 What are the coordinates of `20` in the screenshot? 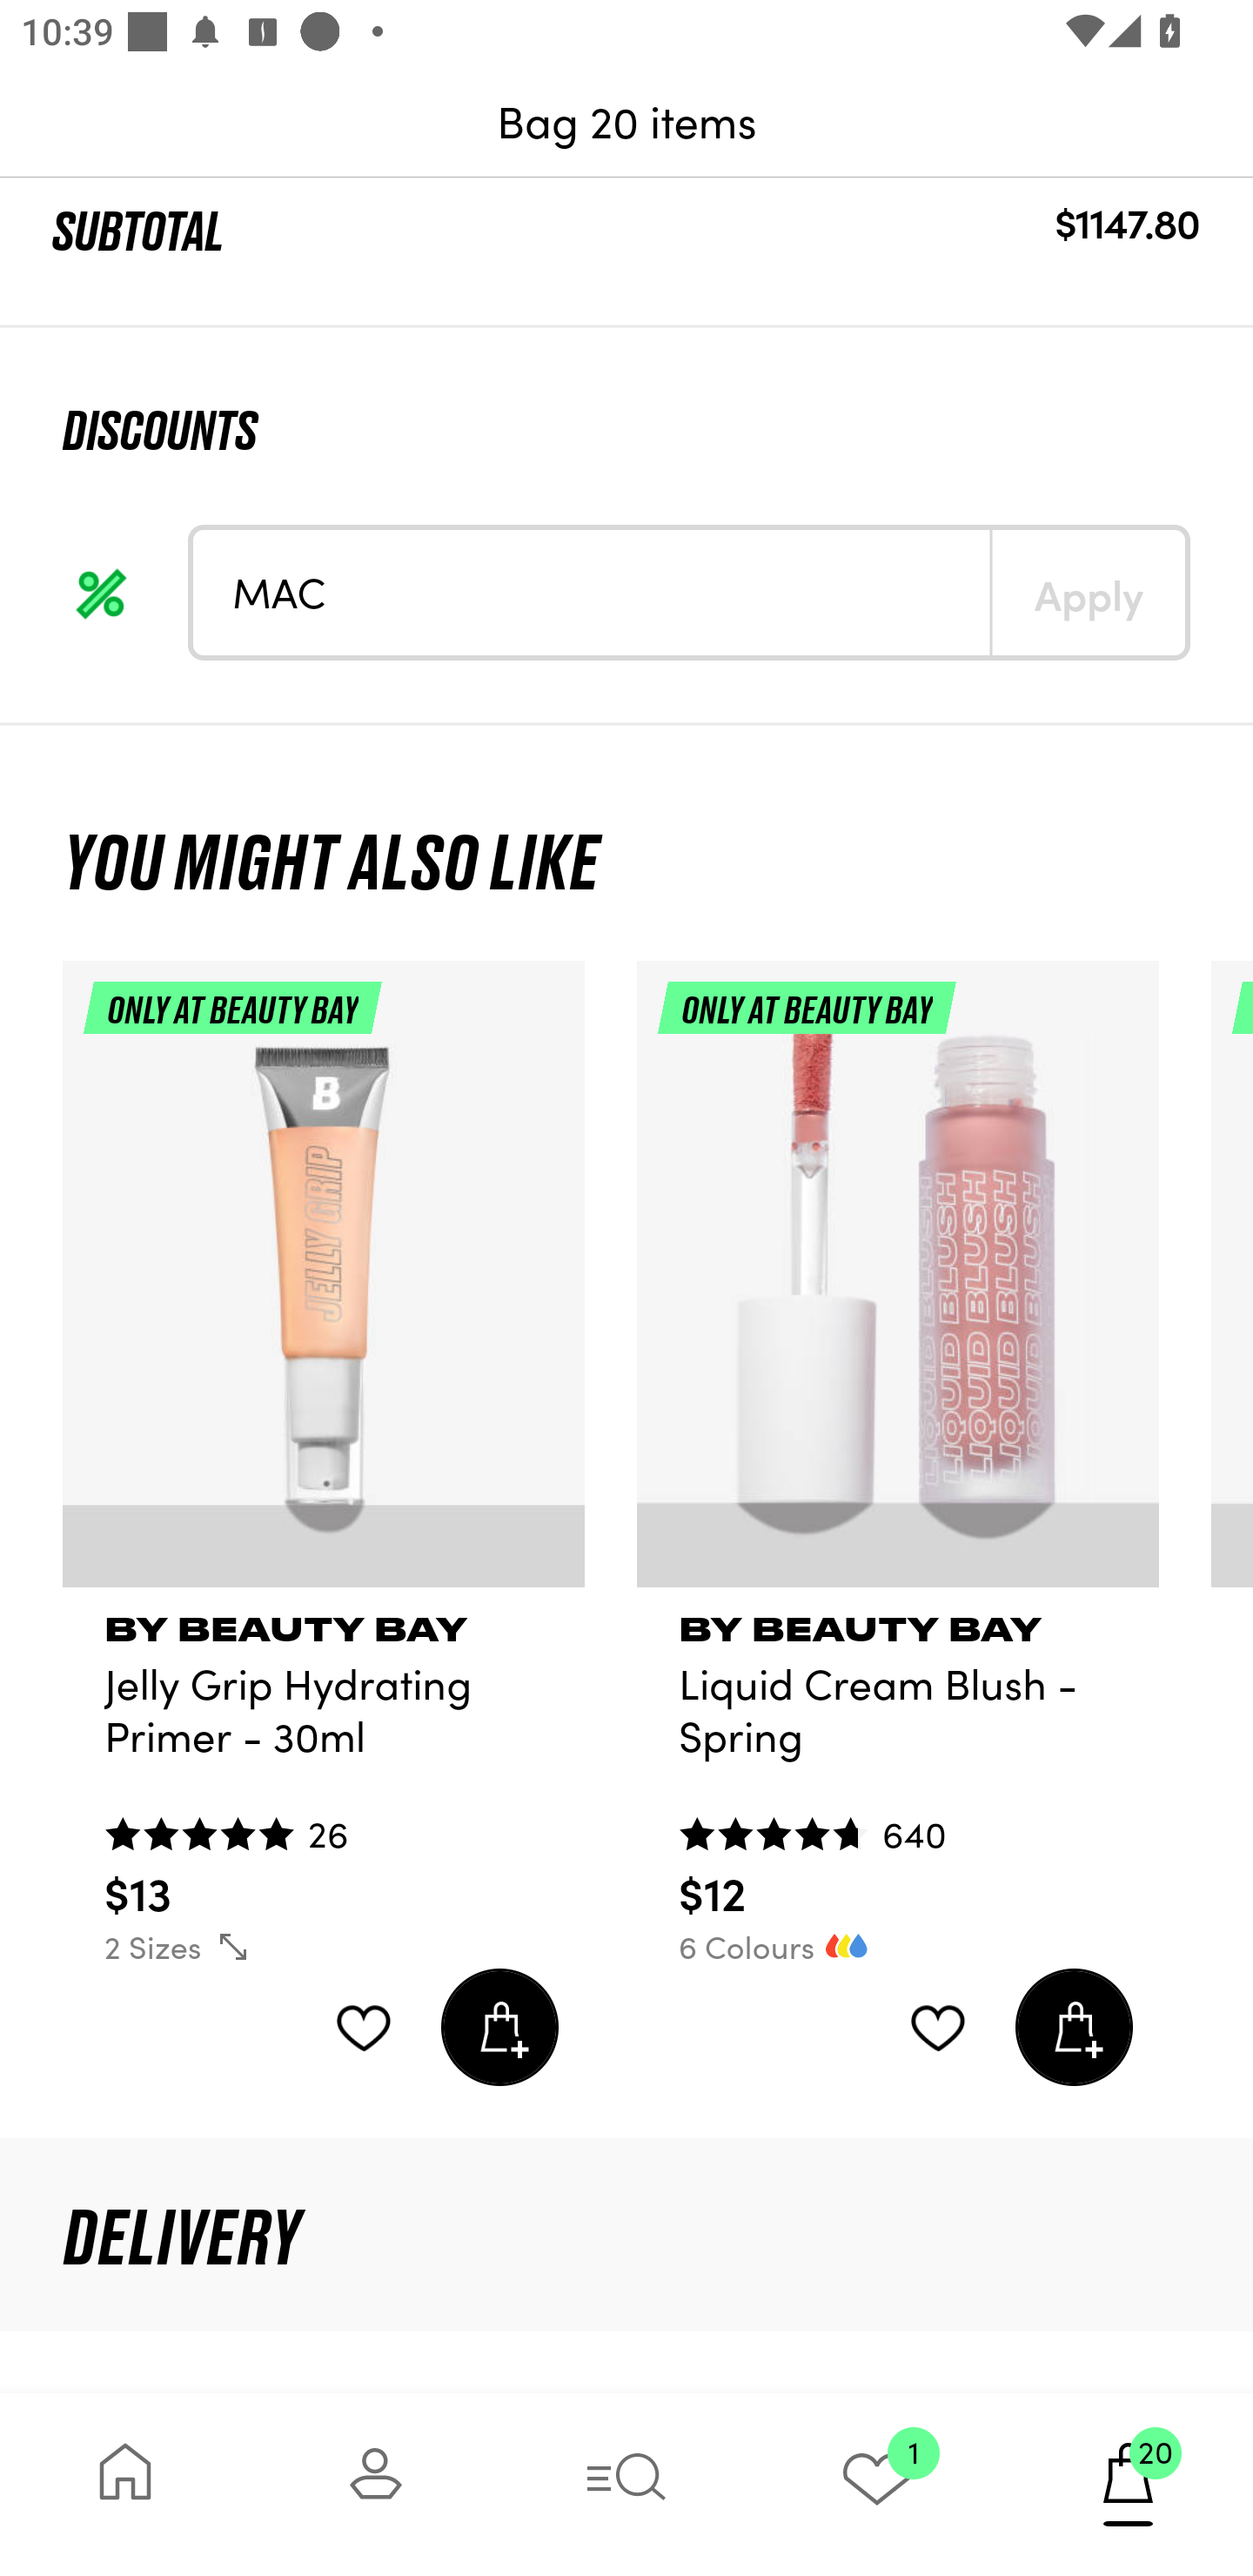 It's located at (1128, 2484).